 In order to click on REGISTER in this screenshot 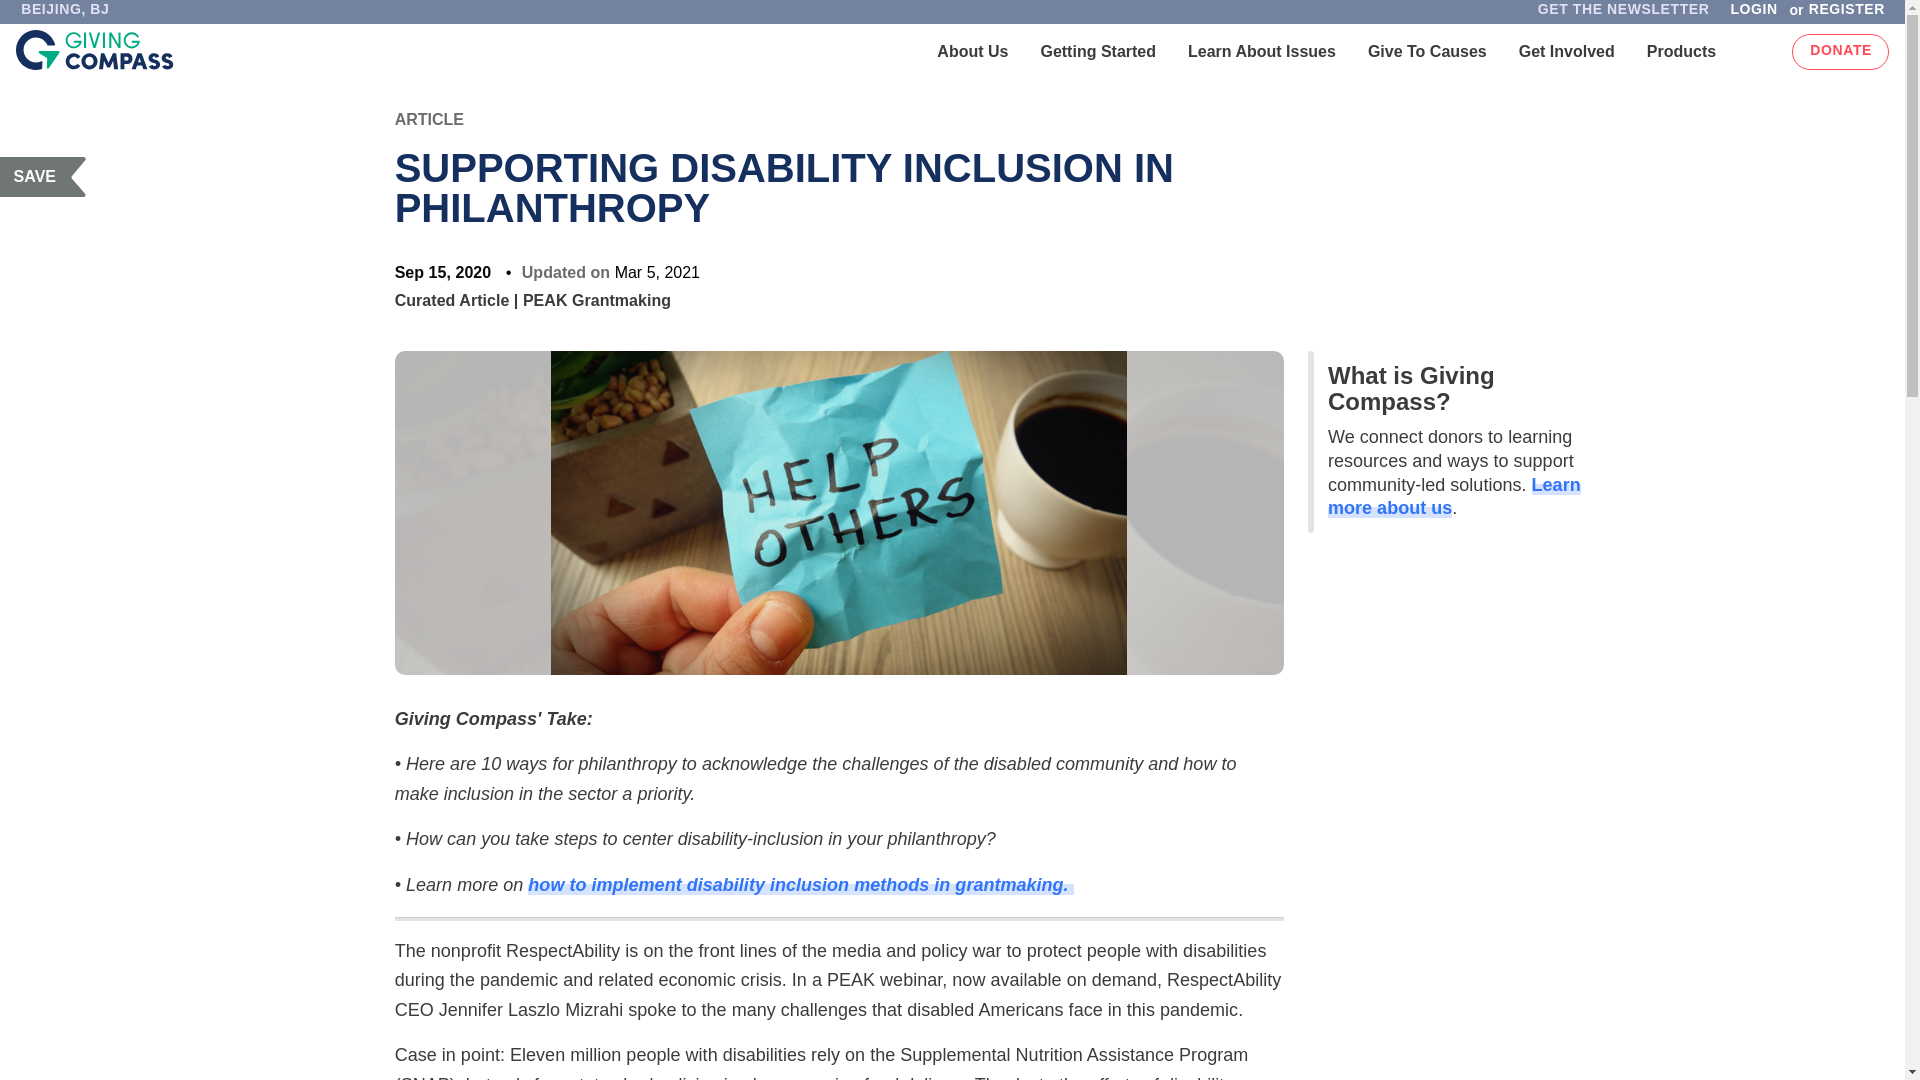, I will do `click(1851, 14)`.